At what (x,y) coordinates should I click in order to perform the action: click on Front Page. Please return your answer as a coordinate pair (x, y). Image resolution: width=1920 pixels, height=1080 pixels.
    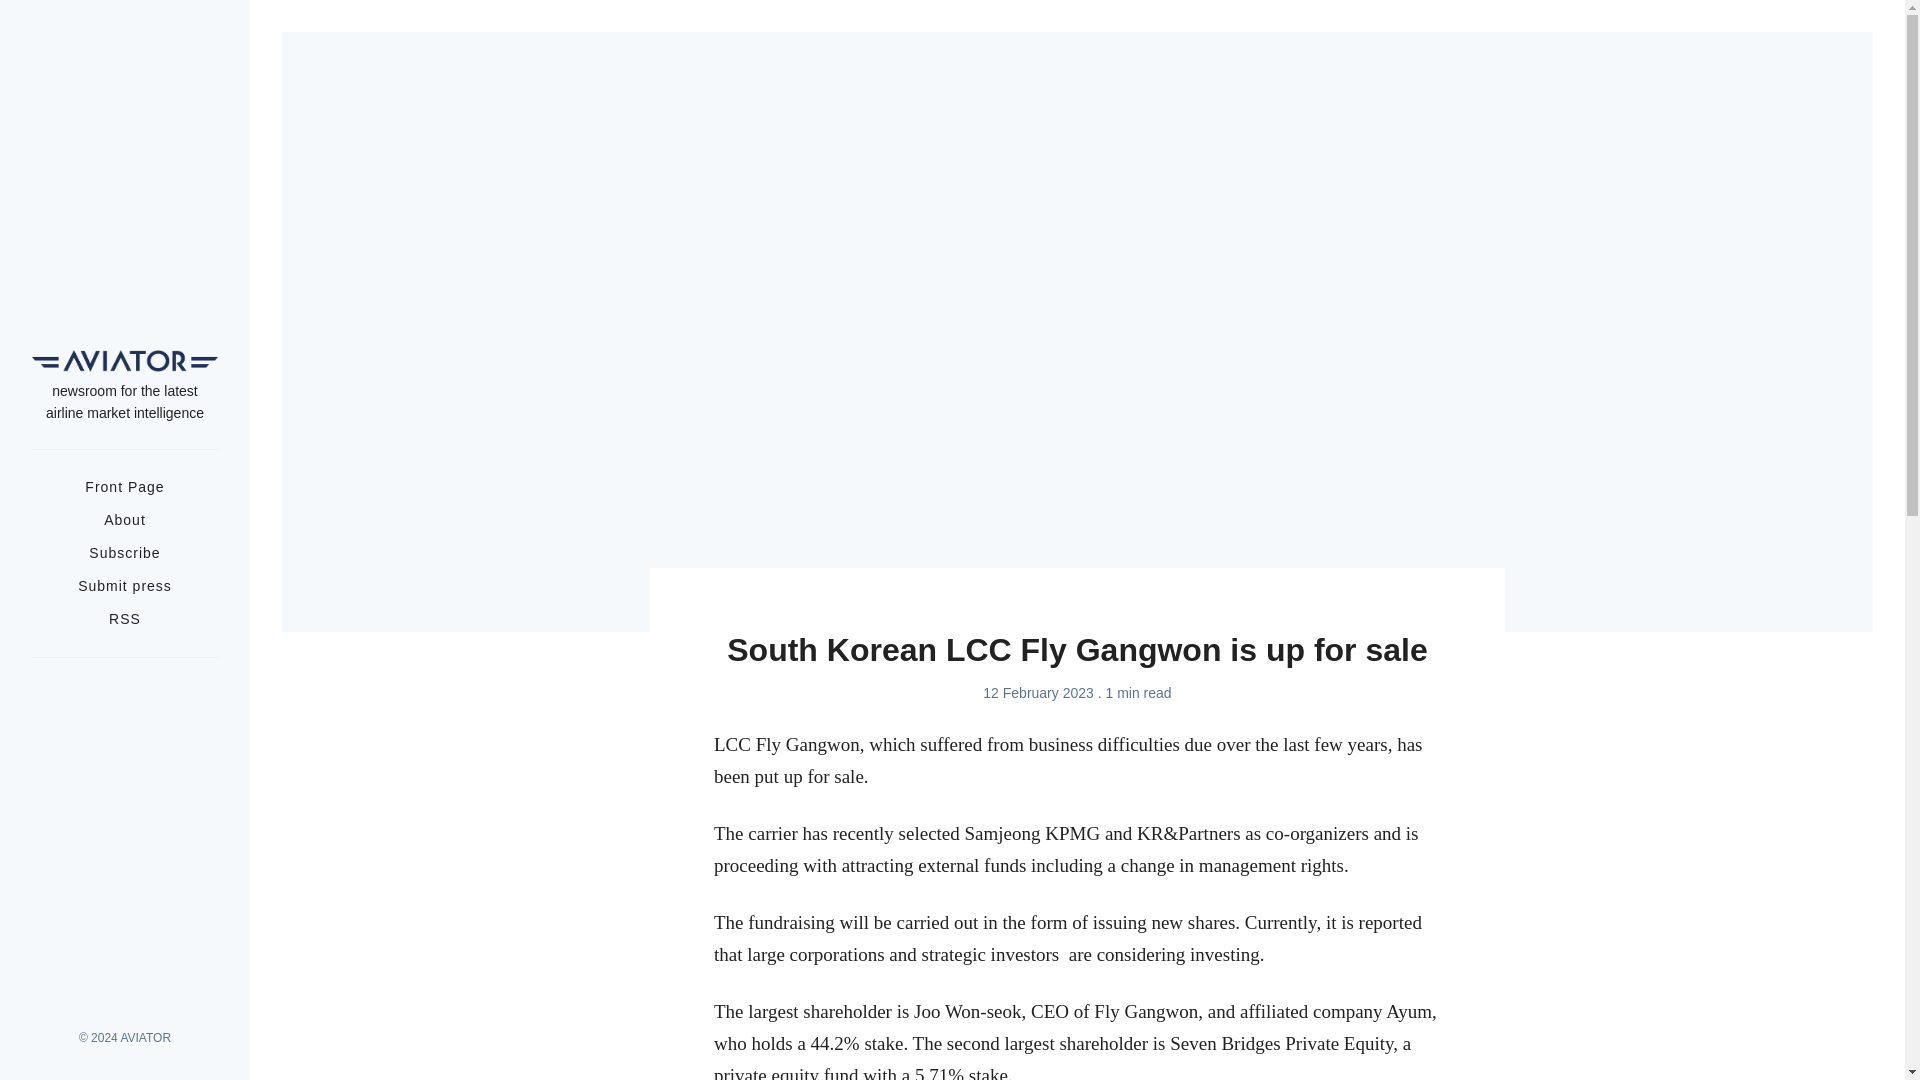
    Looking at the image, I should click on (124, 486).